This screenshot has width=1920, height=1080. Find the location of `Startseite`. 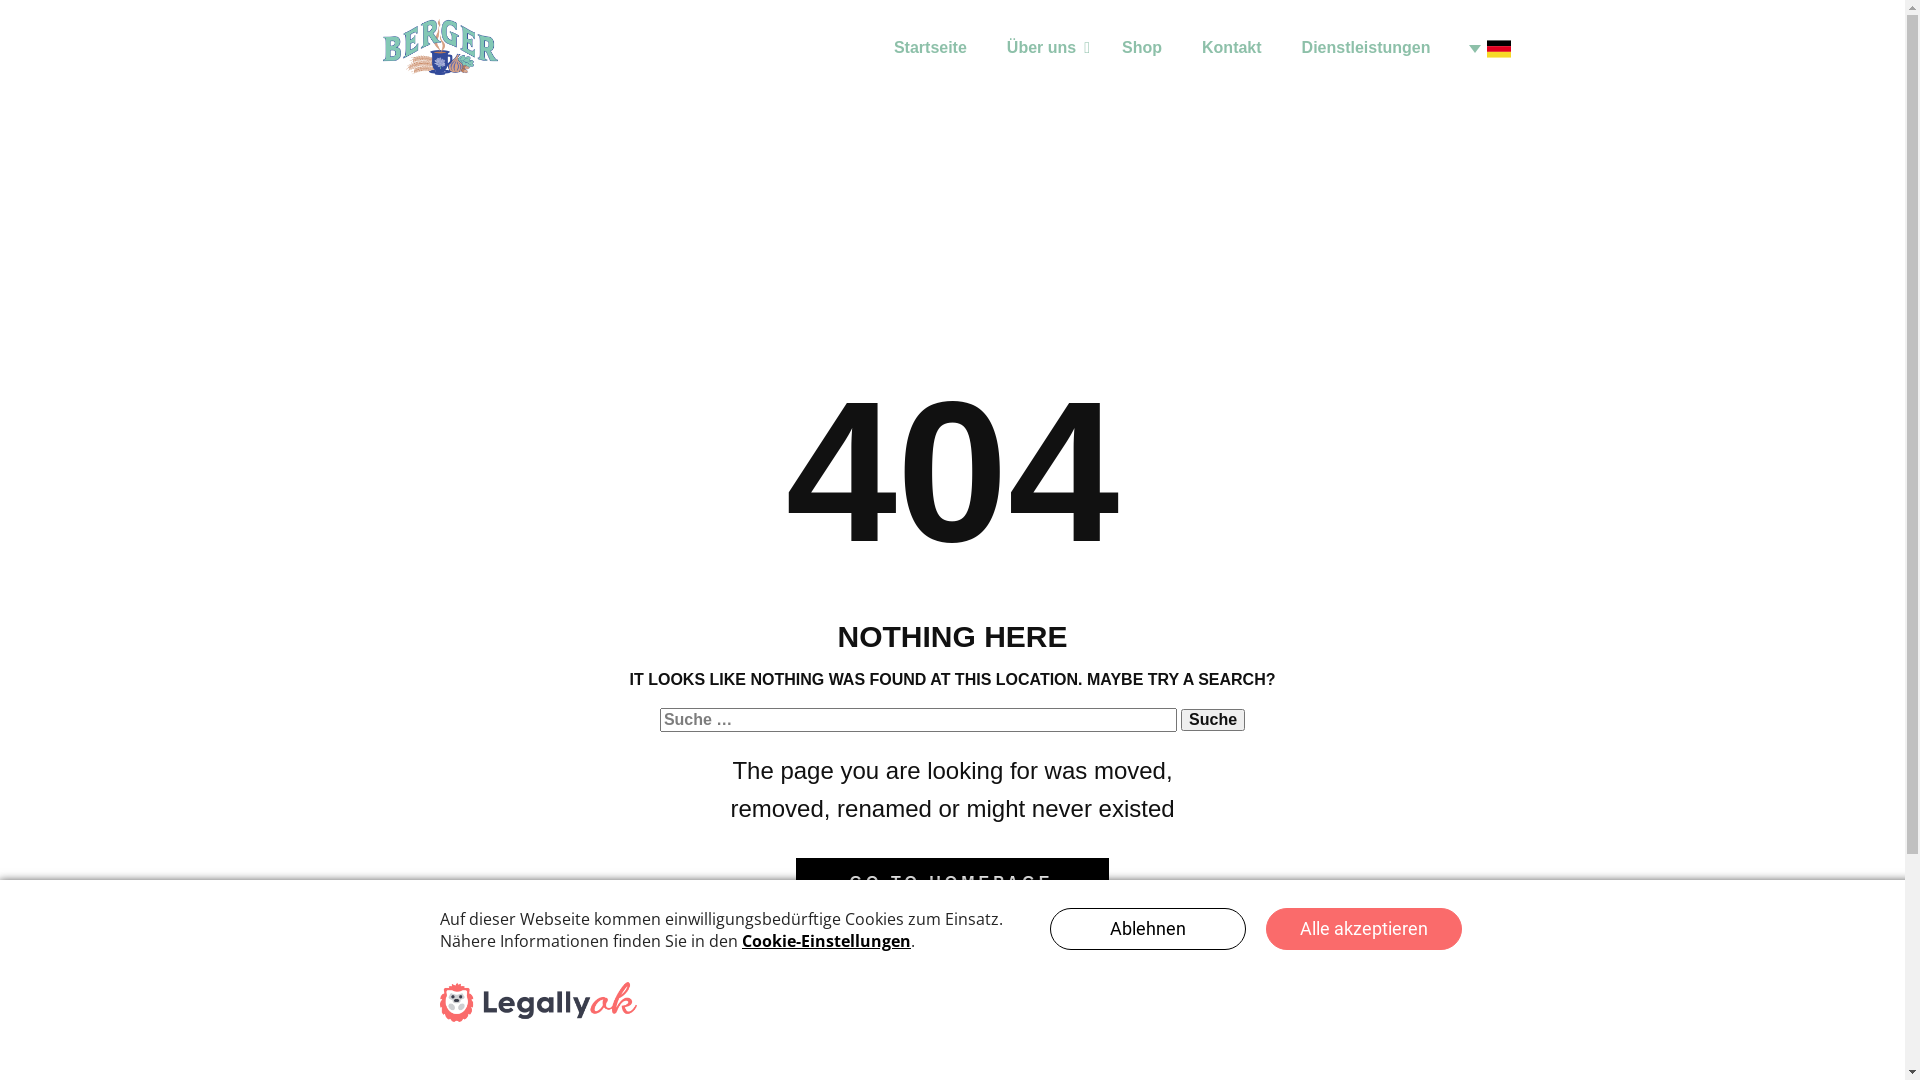

Startseite is located at coordinates (930, 48).